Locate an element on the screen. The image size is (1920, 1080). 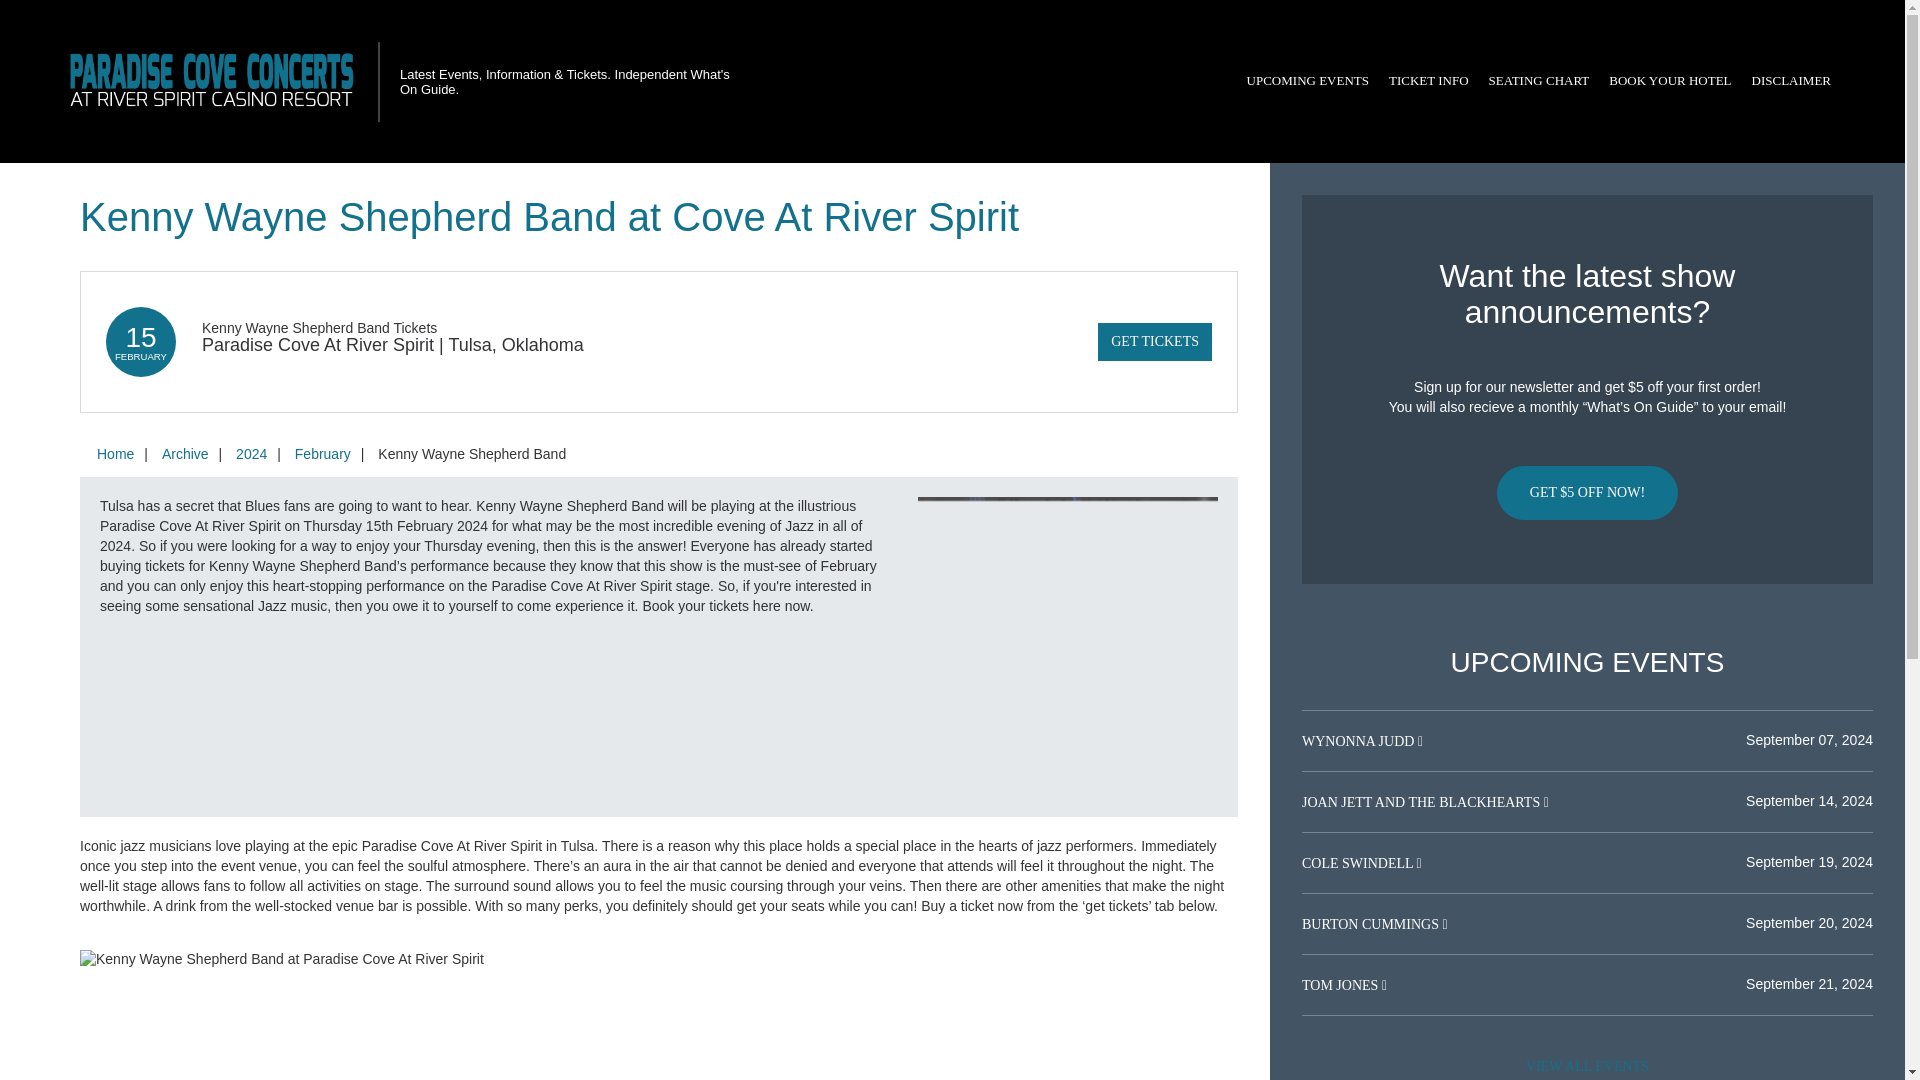
GET TICKETS is located at coordinates (1154, 341).